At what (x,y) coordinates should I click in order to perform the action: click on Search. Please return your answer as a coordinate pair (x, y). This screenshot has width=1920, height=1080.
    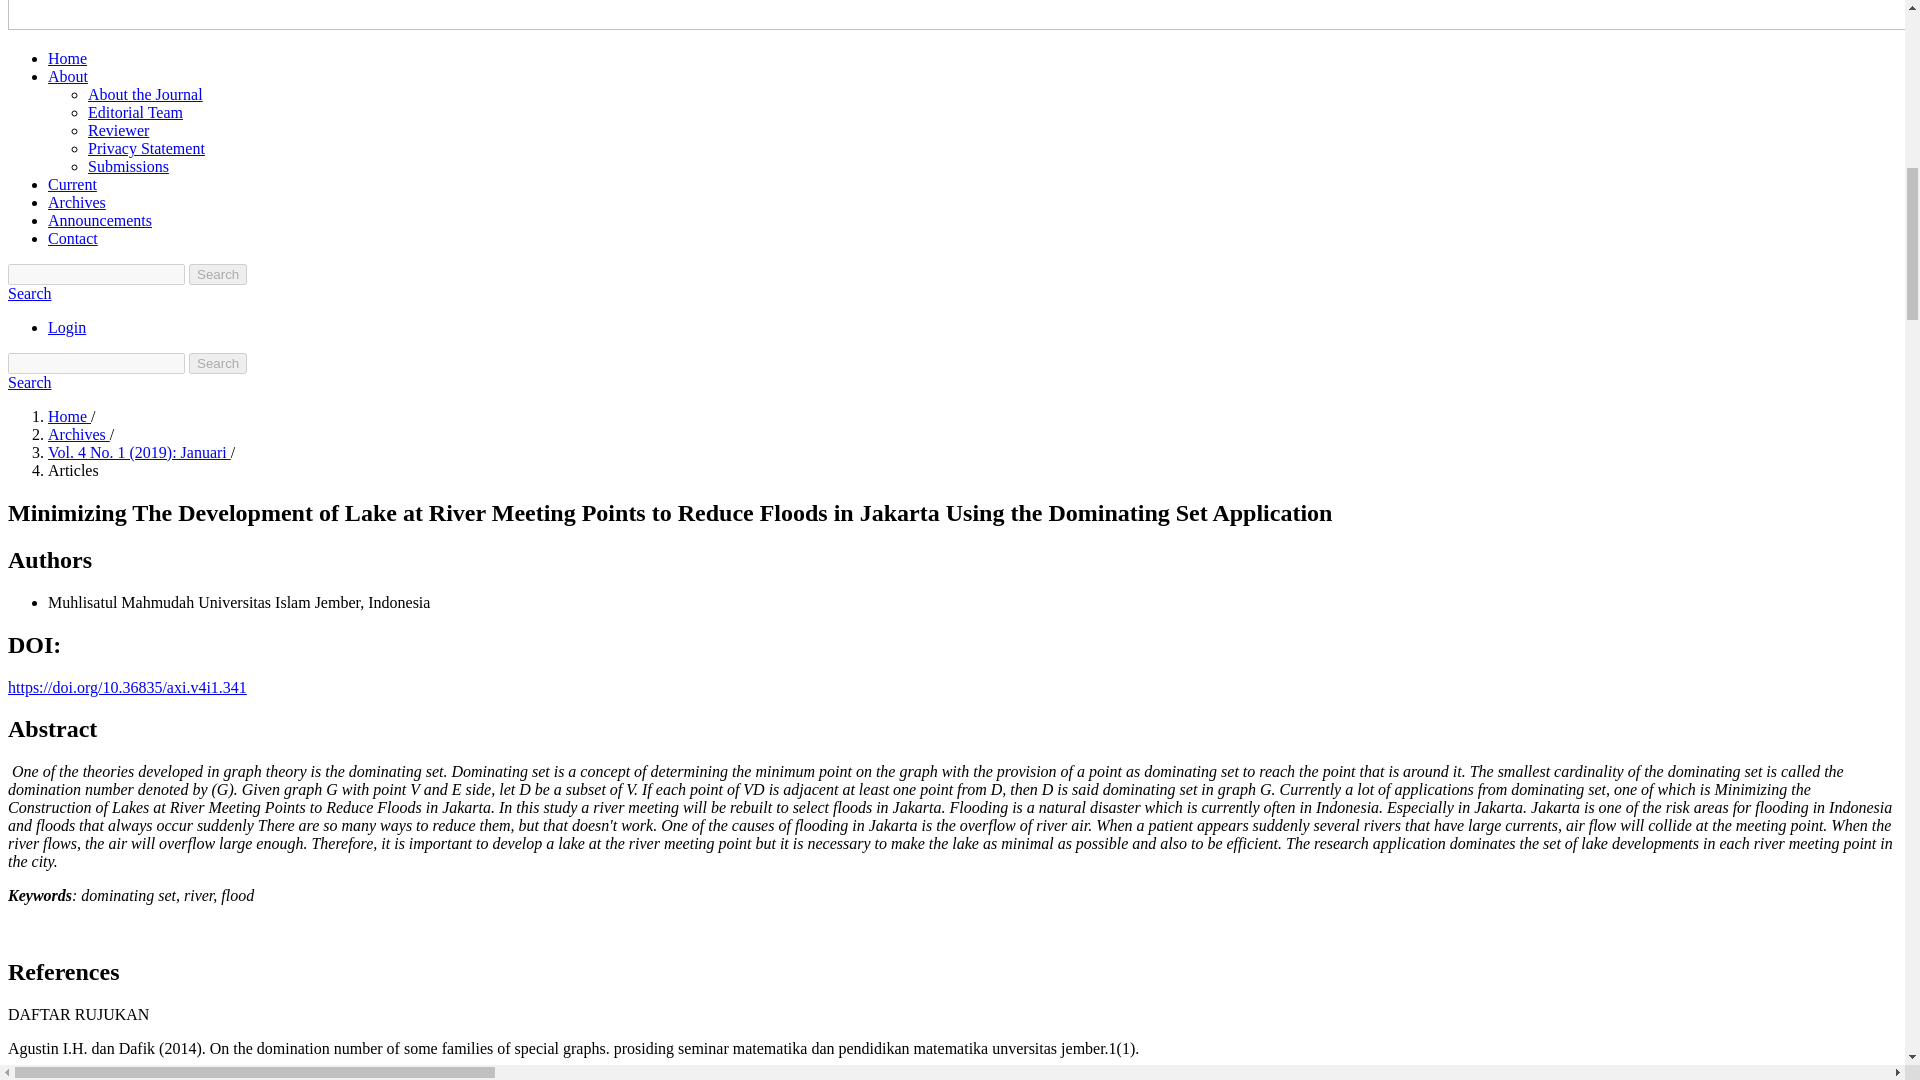
    Looking at the image, I should click on (29, 382).